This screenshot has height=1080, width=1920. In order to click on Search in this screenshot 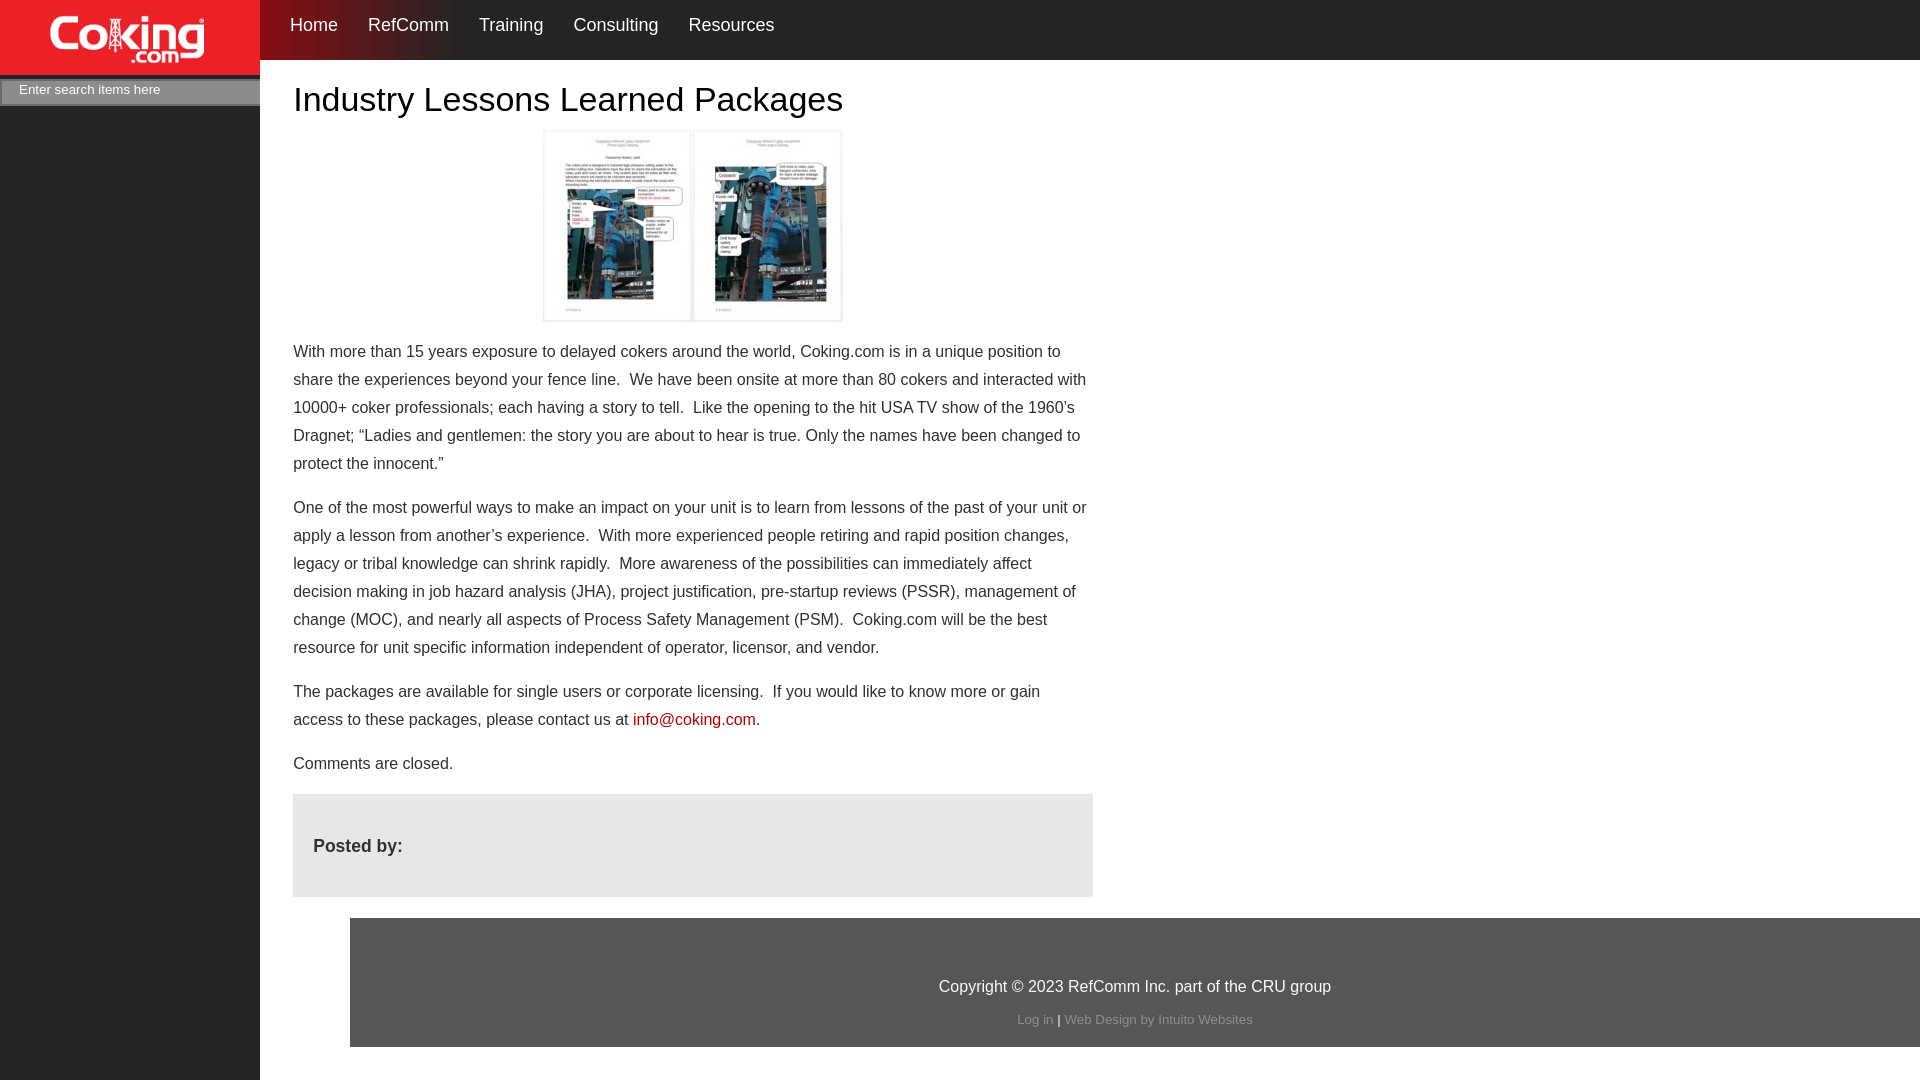, I will do `click(286, 92)`.